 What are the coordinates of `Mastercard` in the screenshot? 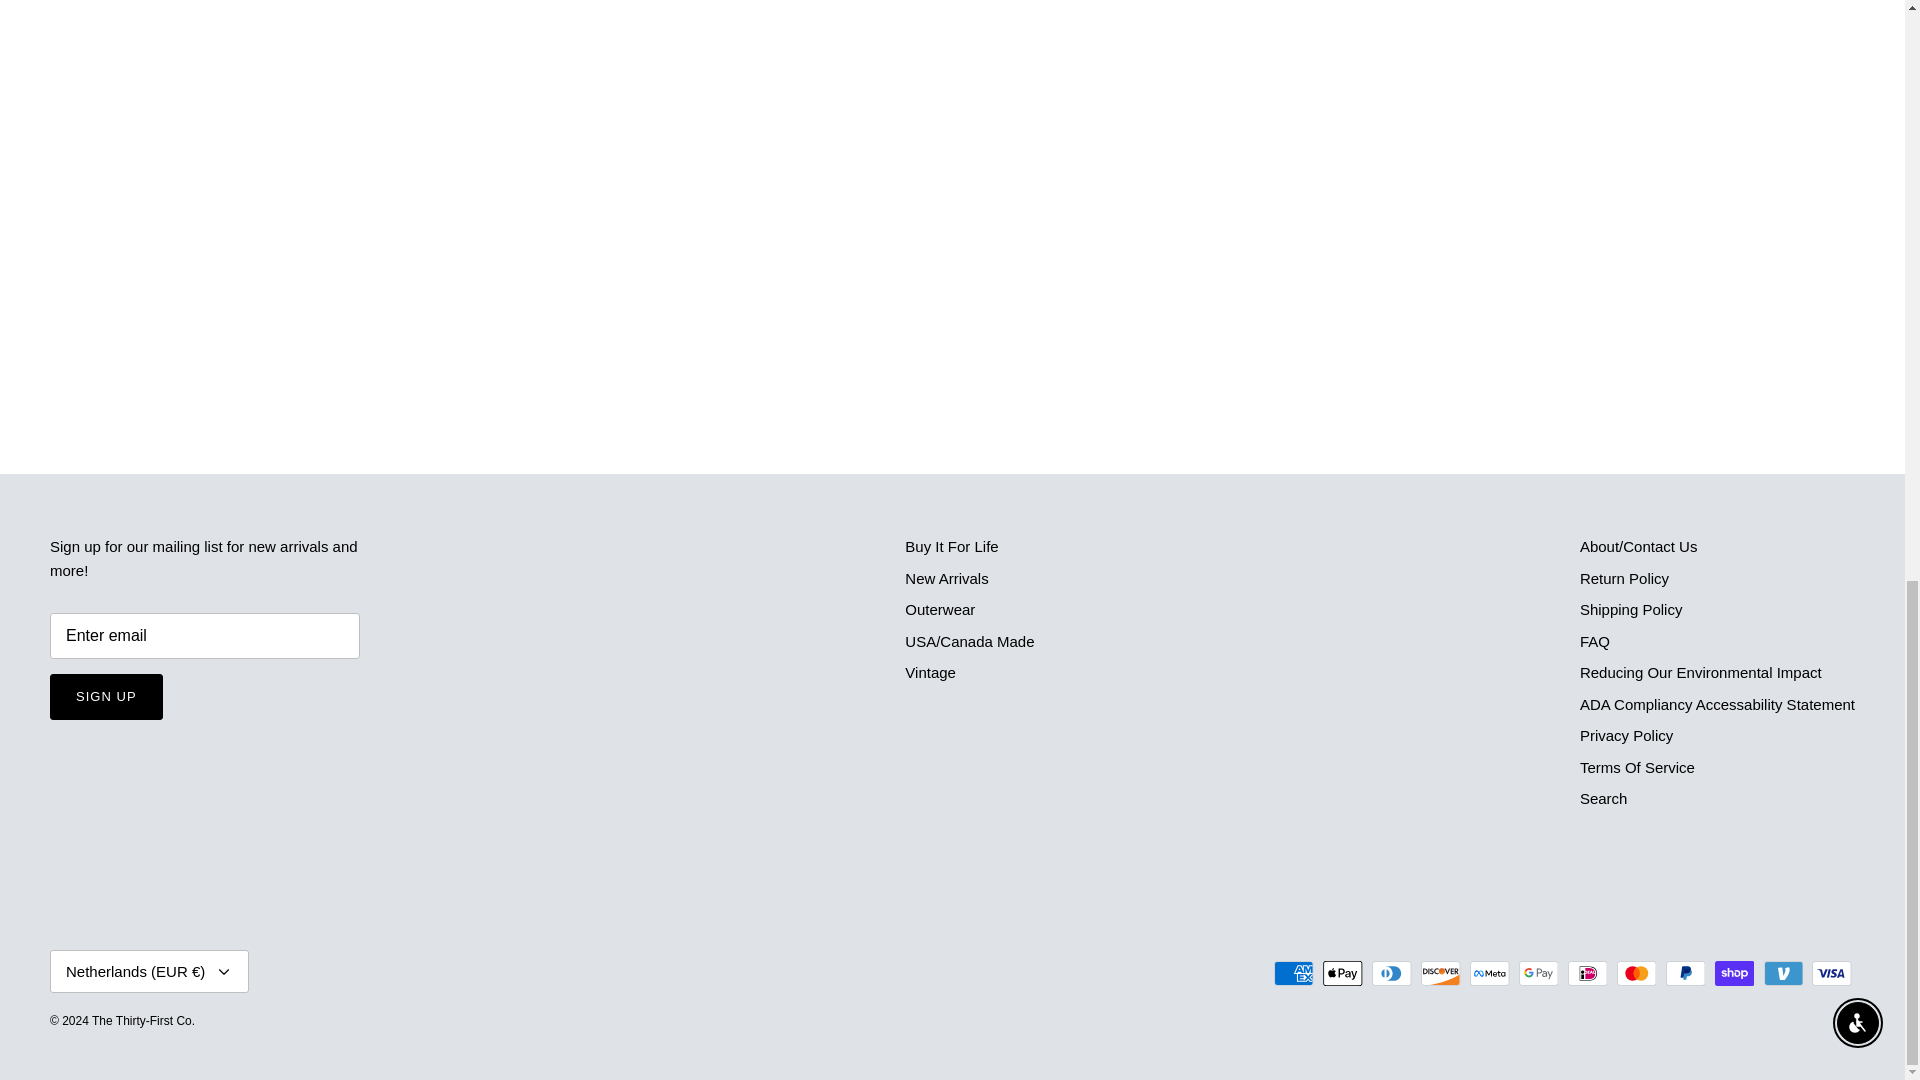 It's located at (1636, 974).